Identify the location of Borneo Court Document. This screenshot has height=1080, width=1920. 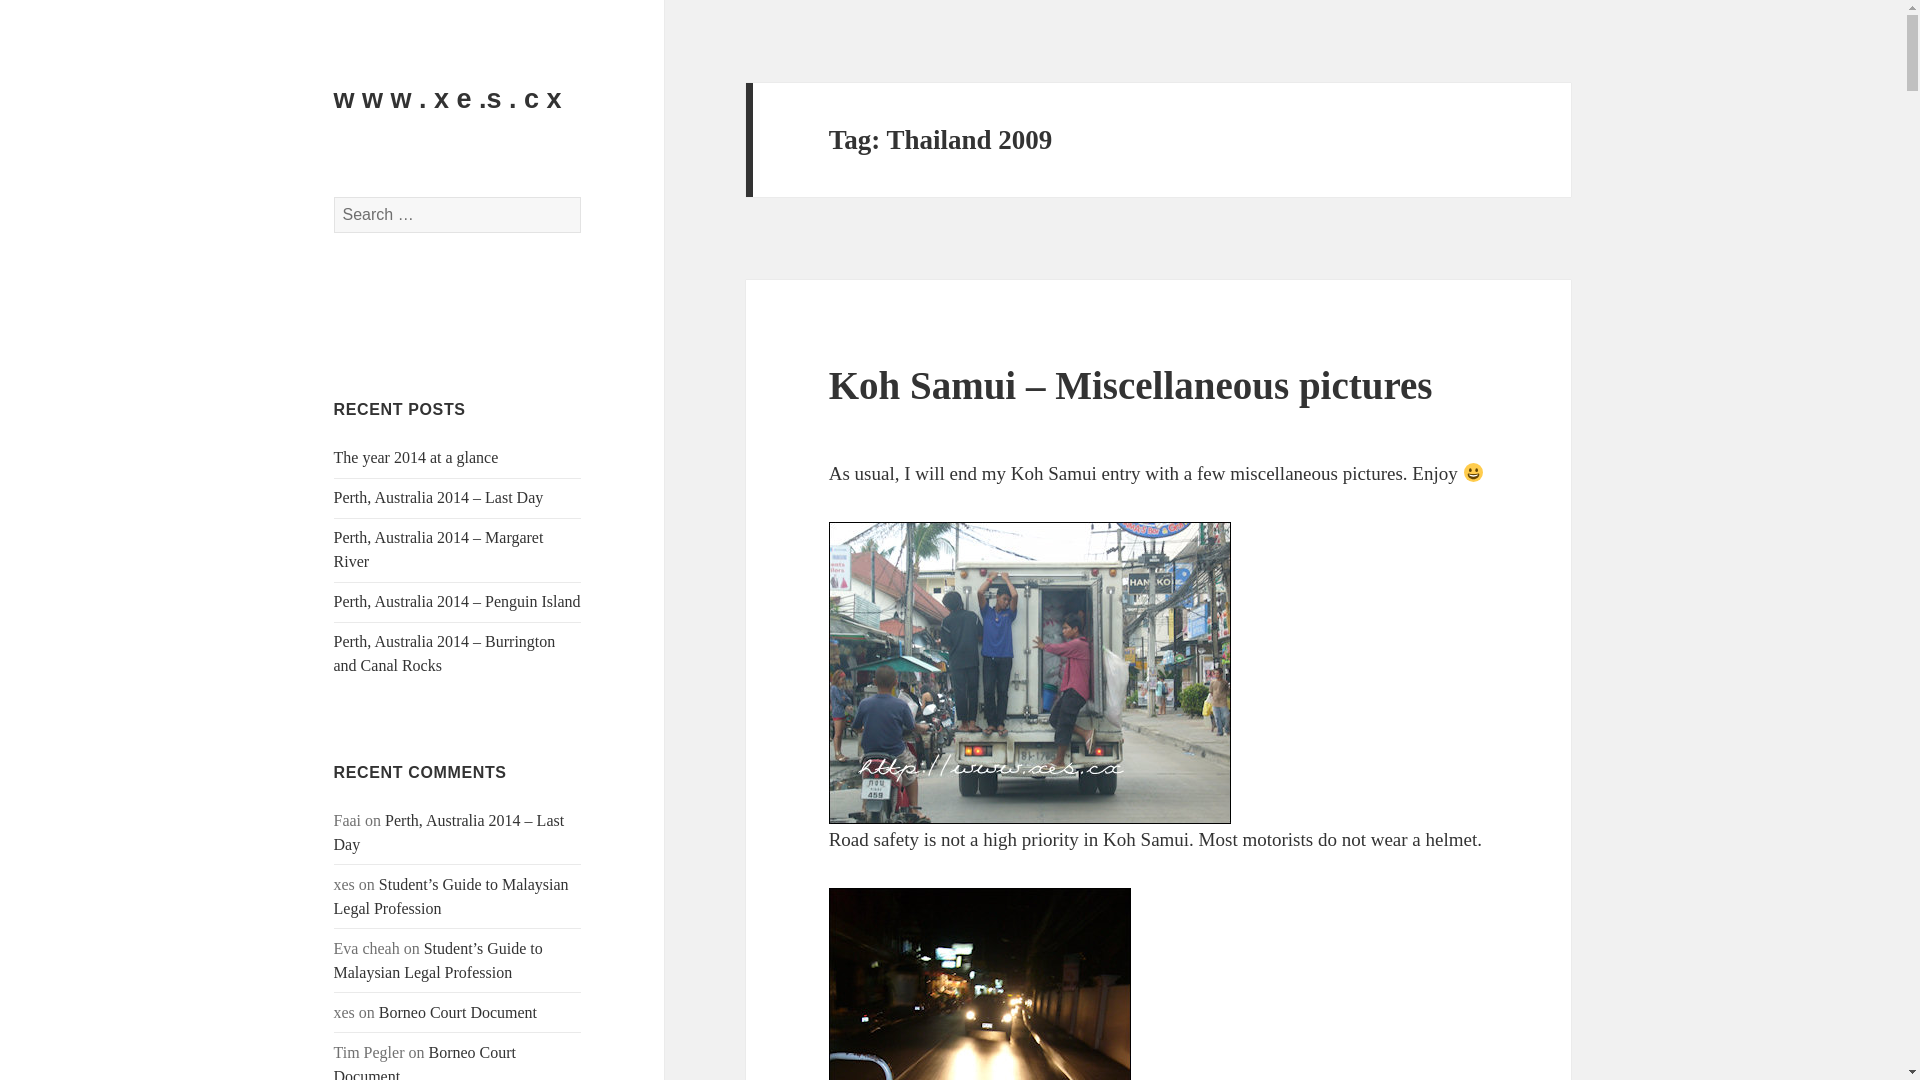
(425, 1062).